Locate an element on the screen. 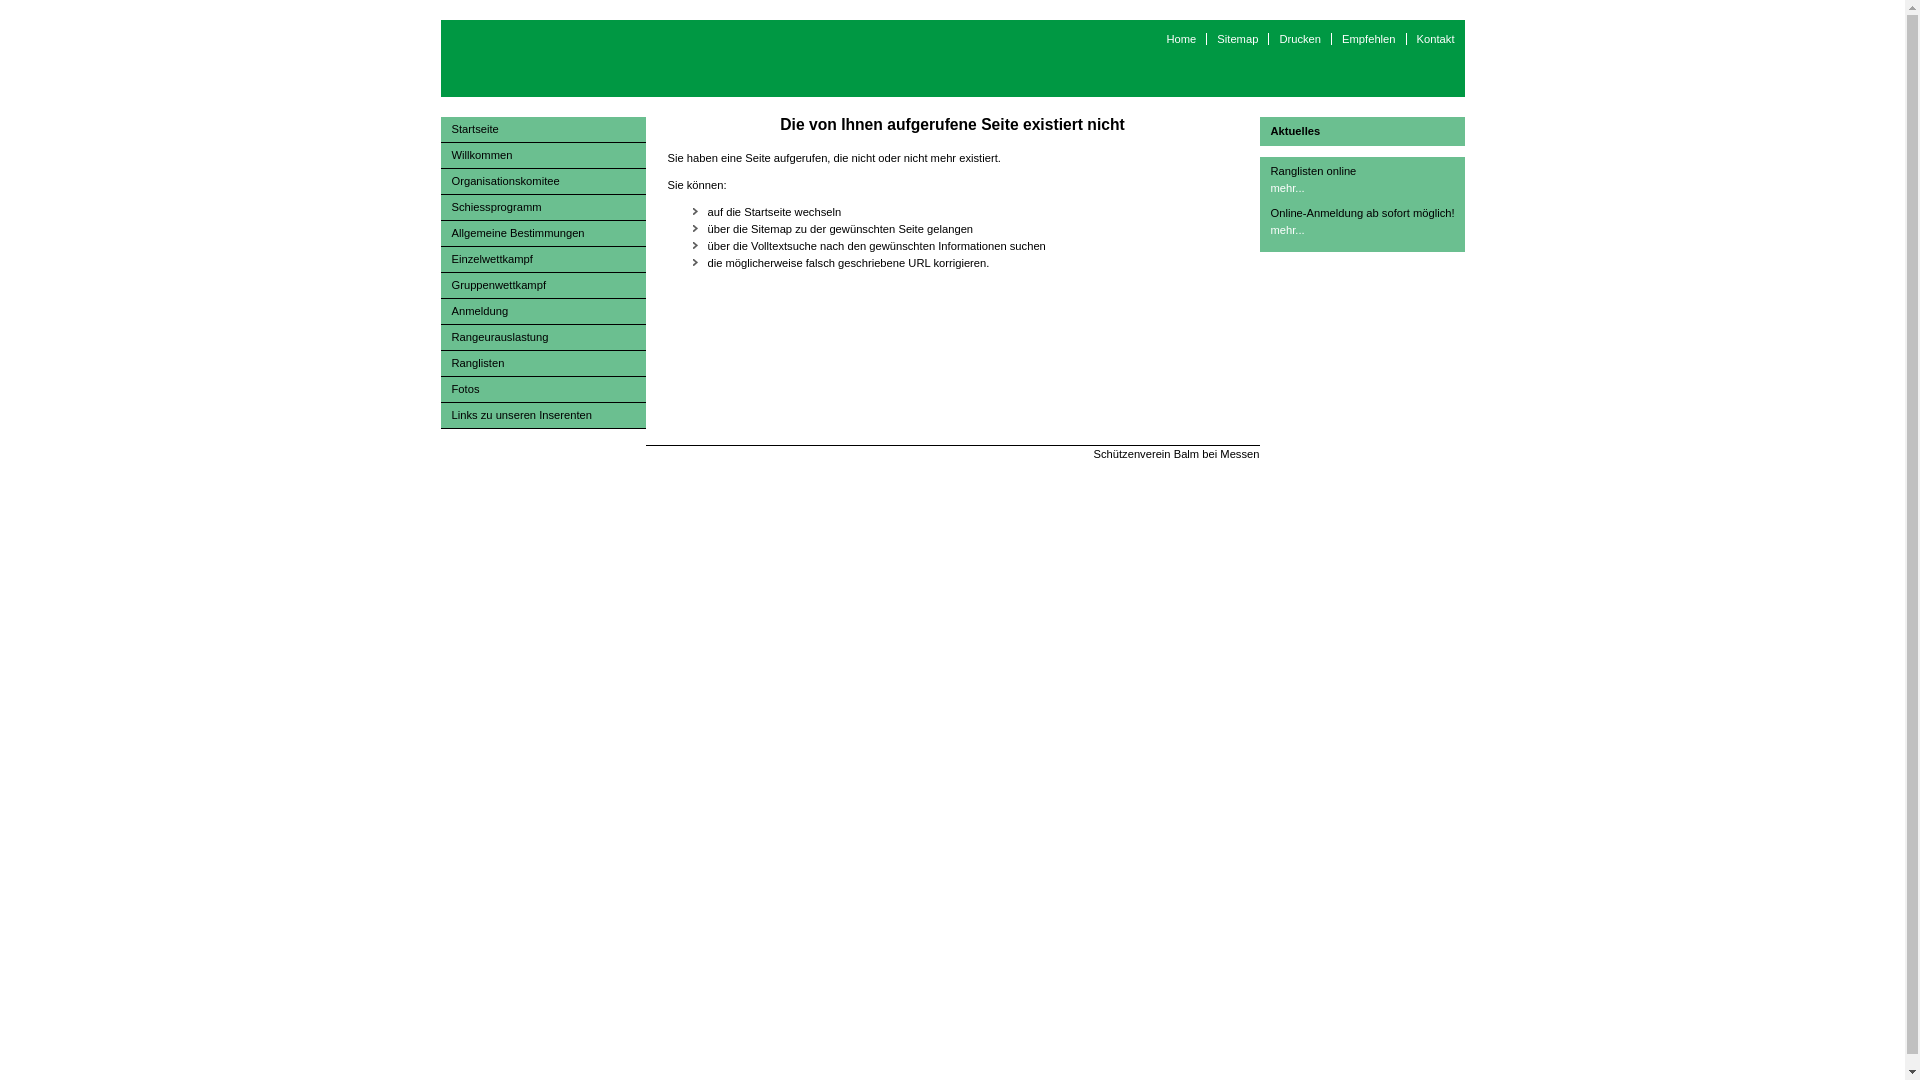  Fotos is located at coordinates (542, 390).